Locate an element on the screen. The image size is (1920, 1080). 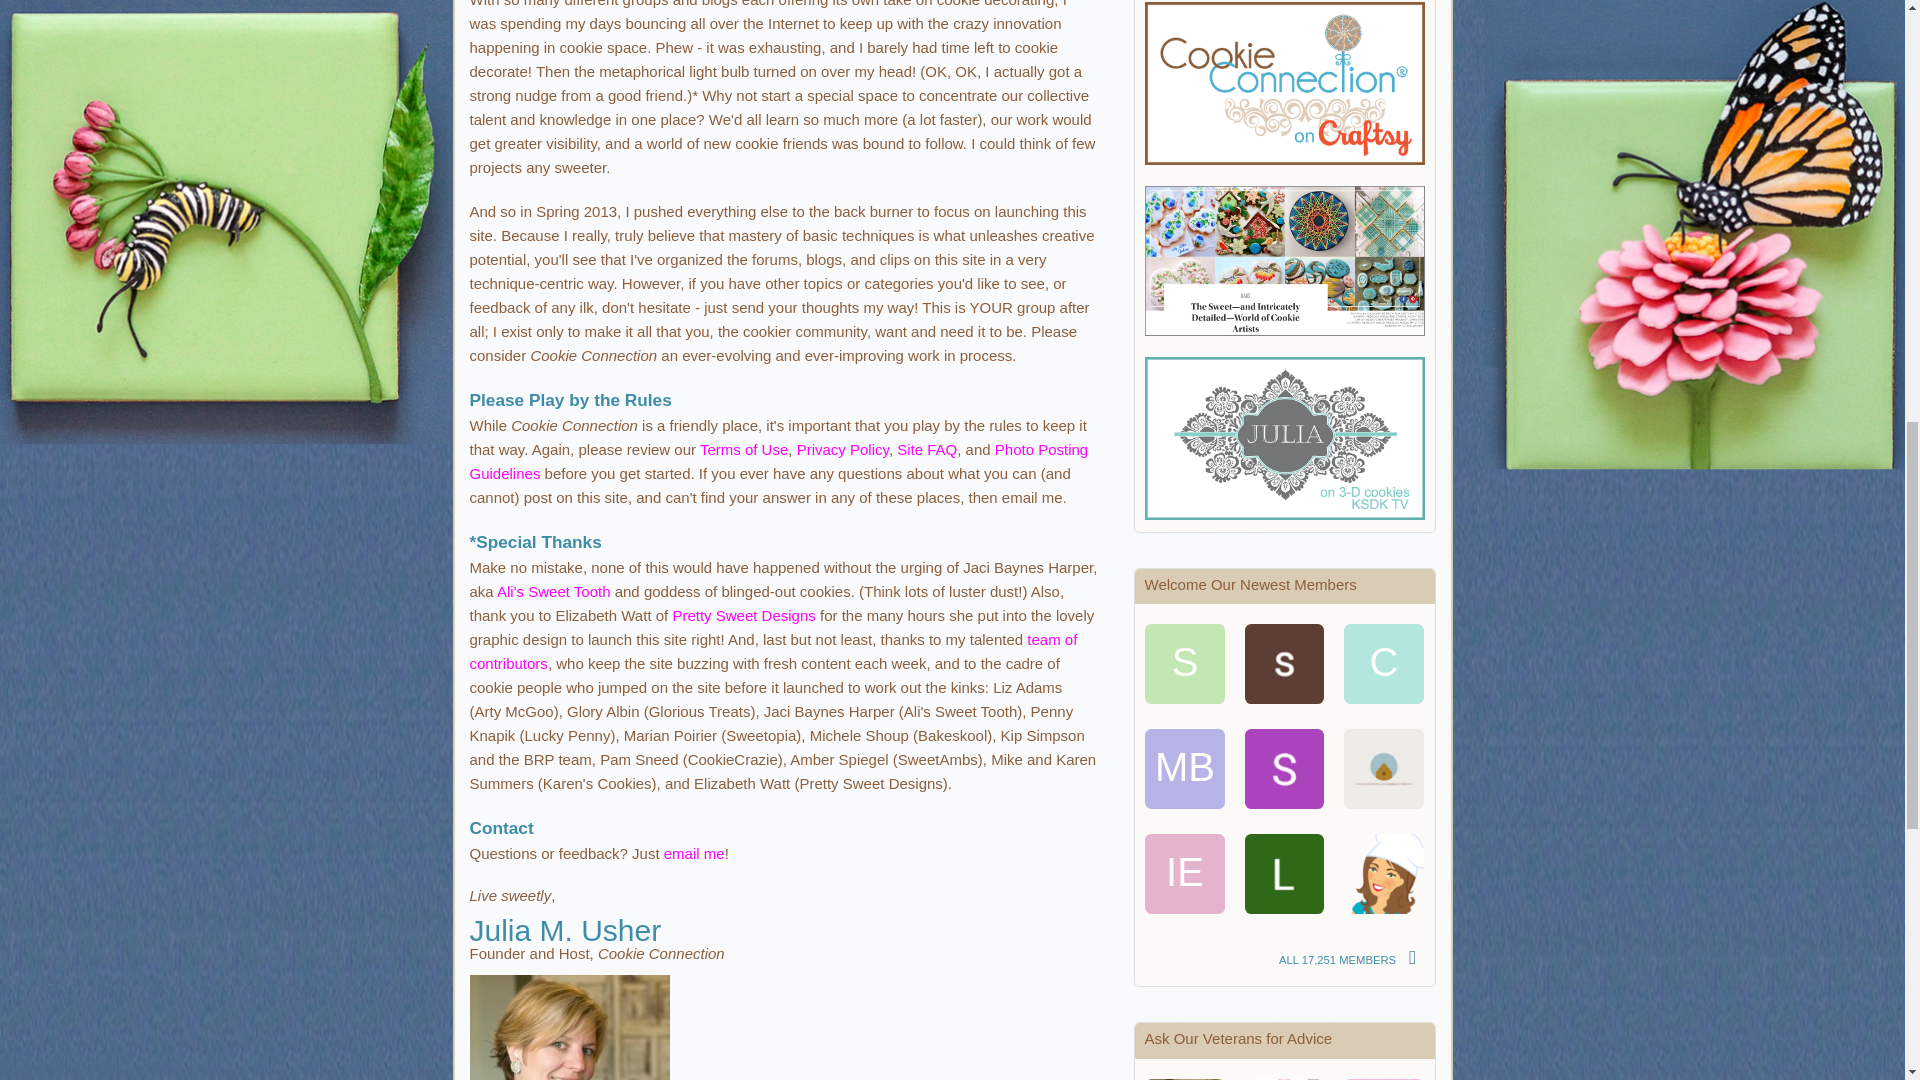
Julia M. Usher is located at coordinates (1184, 1079).